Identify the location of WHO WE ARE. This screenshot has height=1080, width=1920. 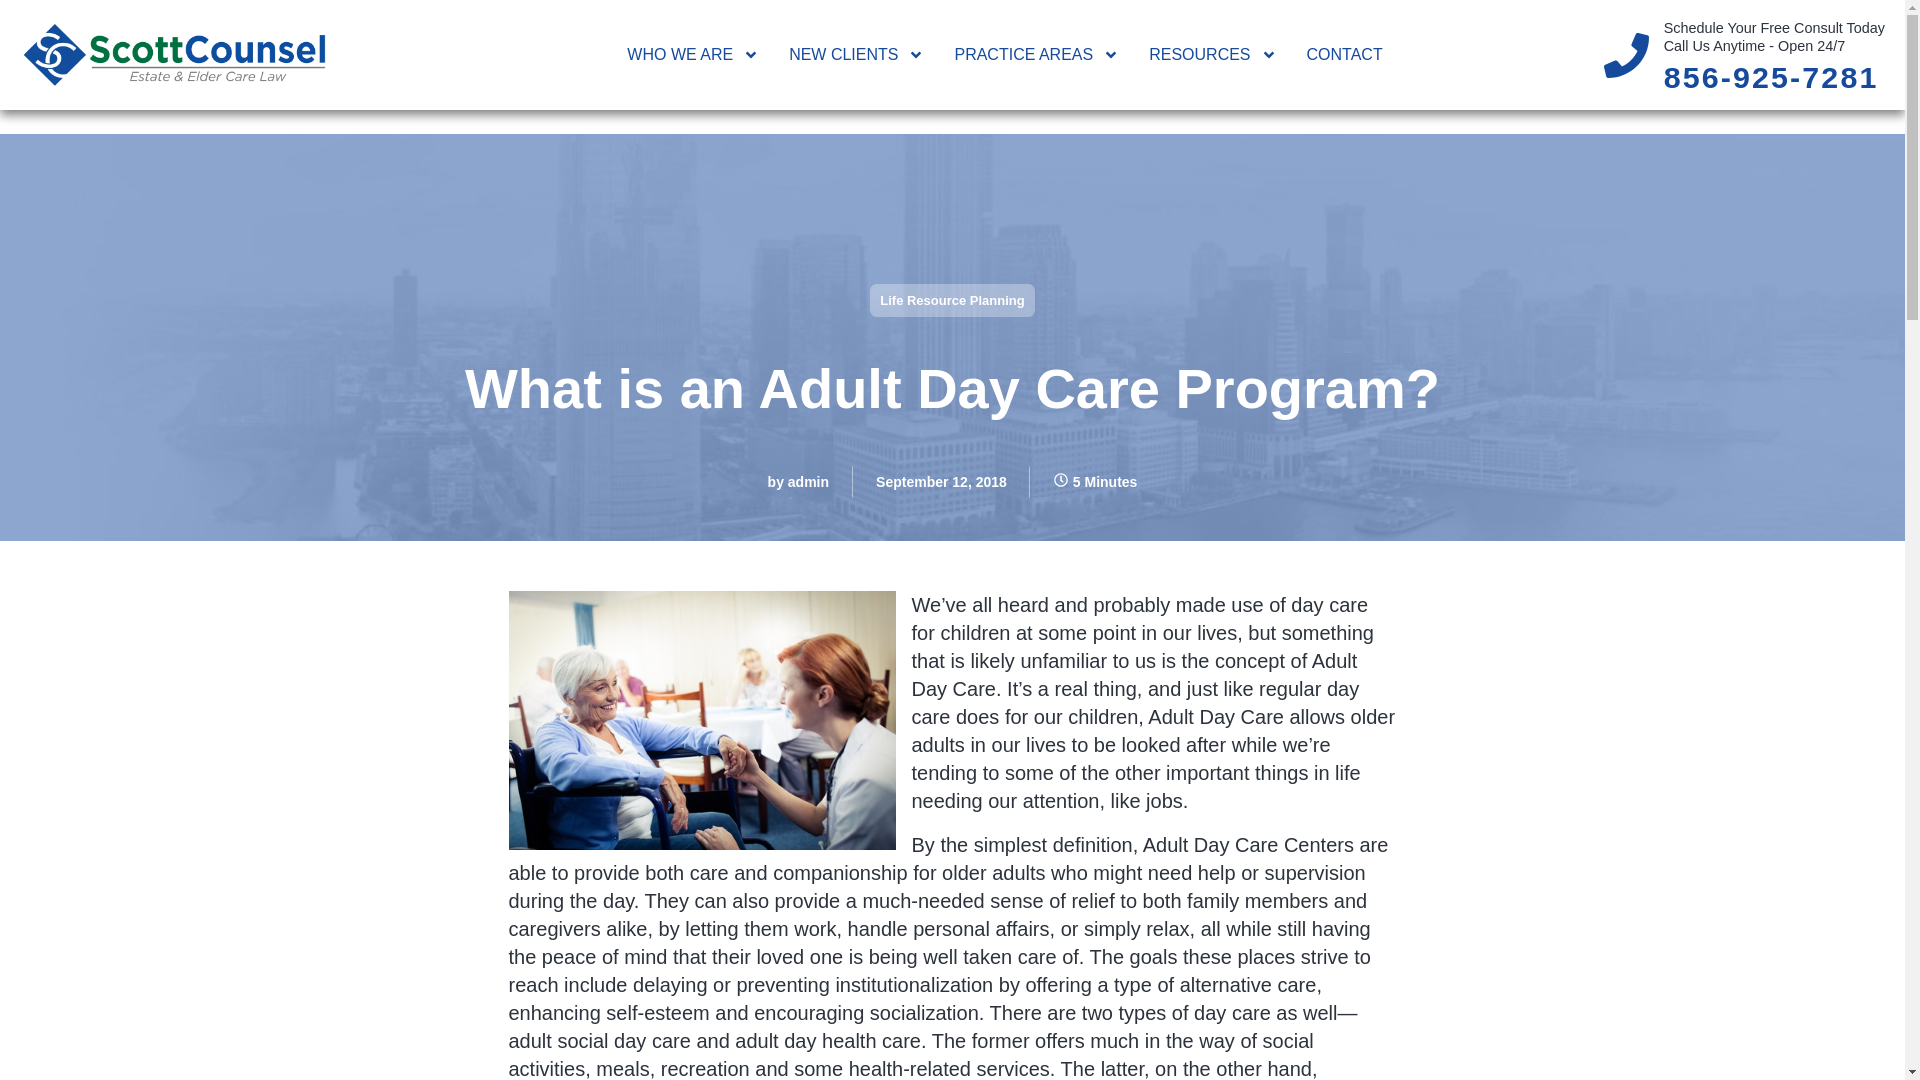
(692, 54).